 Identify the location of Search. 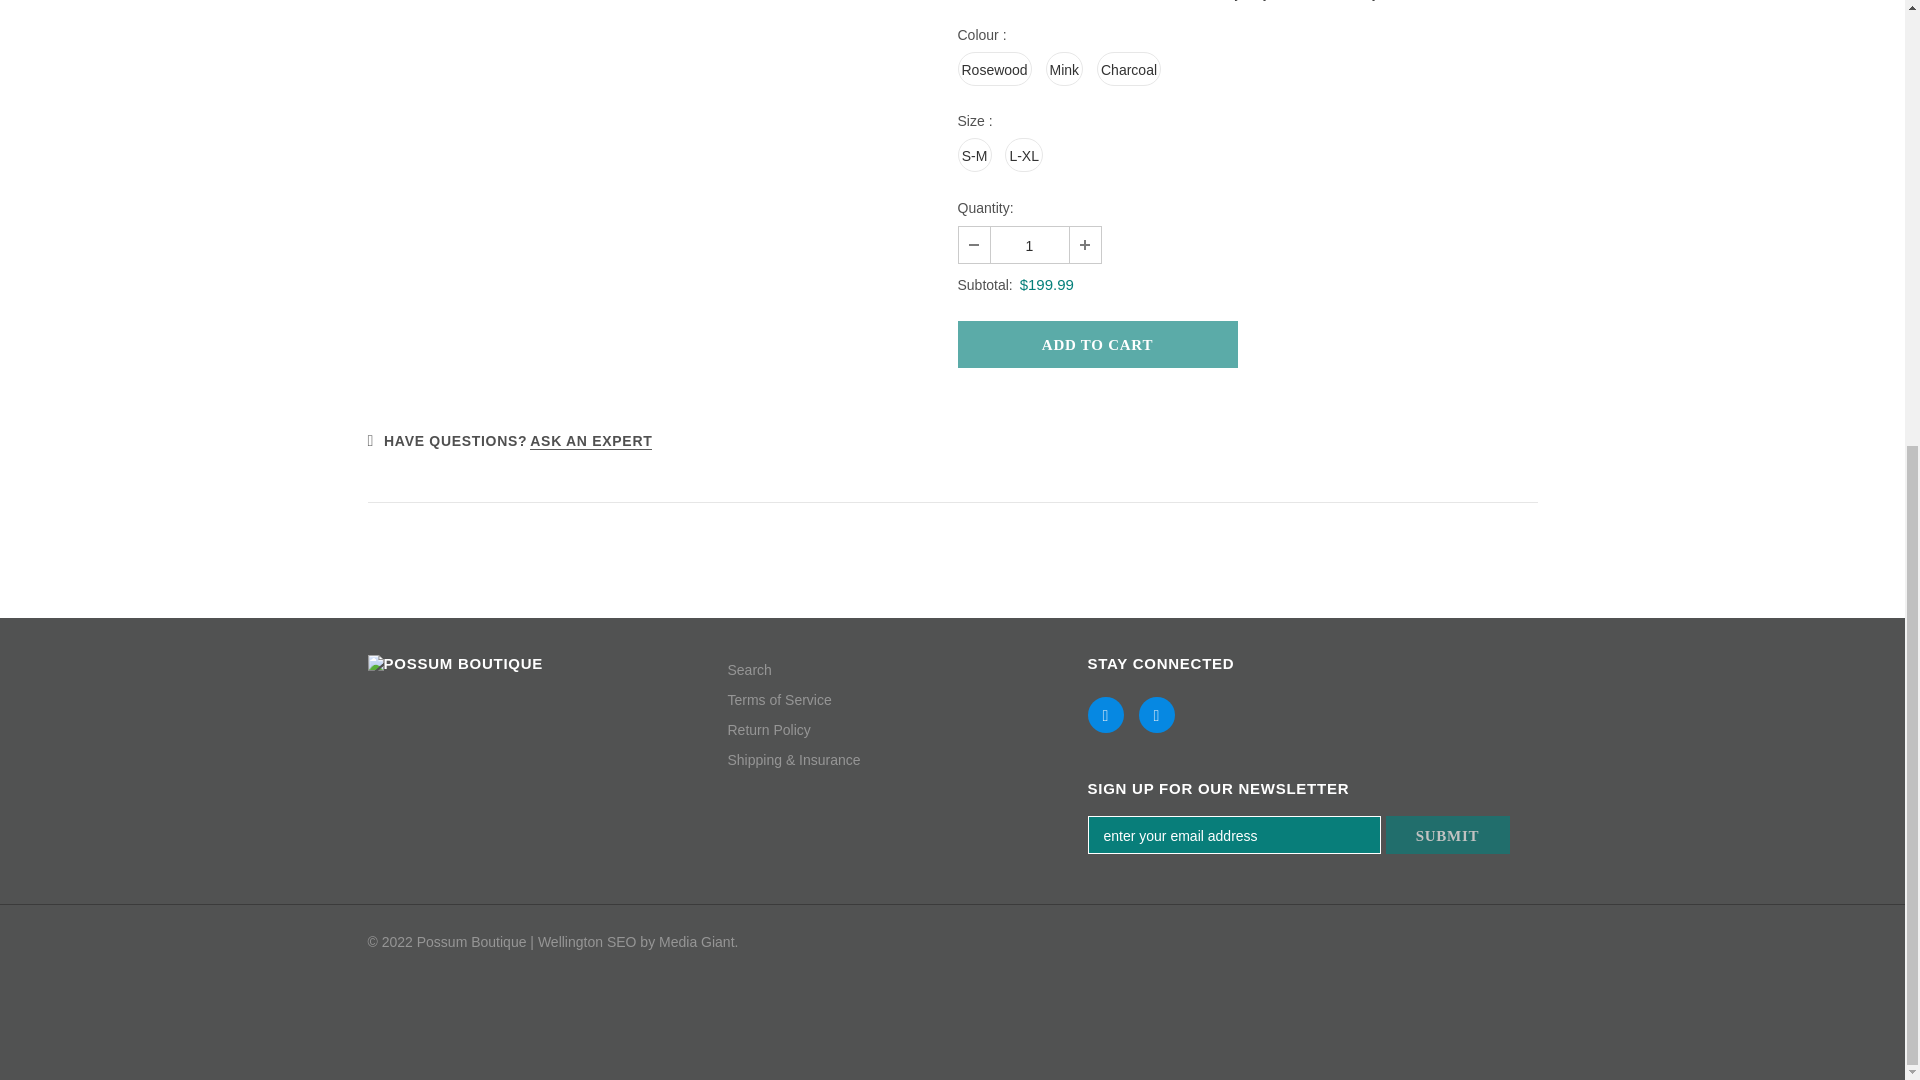
(749, 669).